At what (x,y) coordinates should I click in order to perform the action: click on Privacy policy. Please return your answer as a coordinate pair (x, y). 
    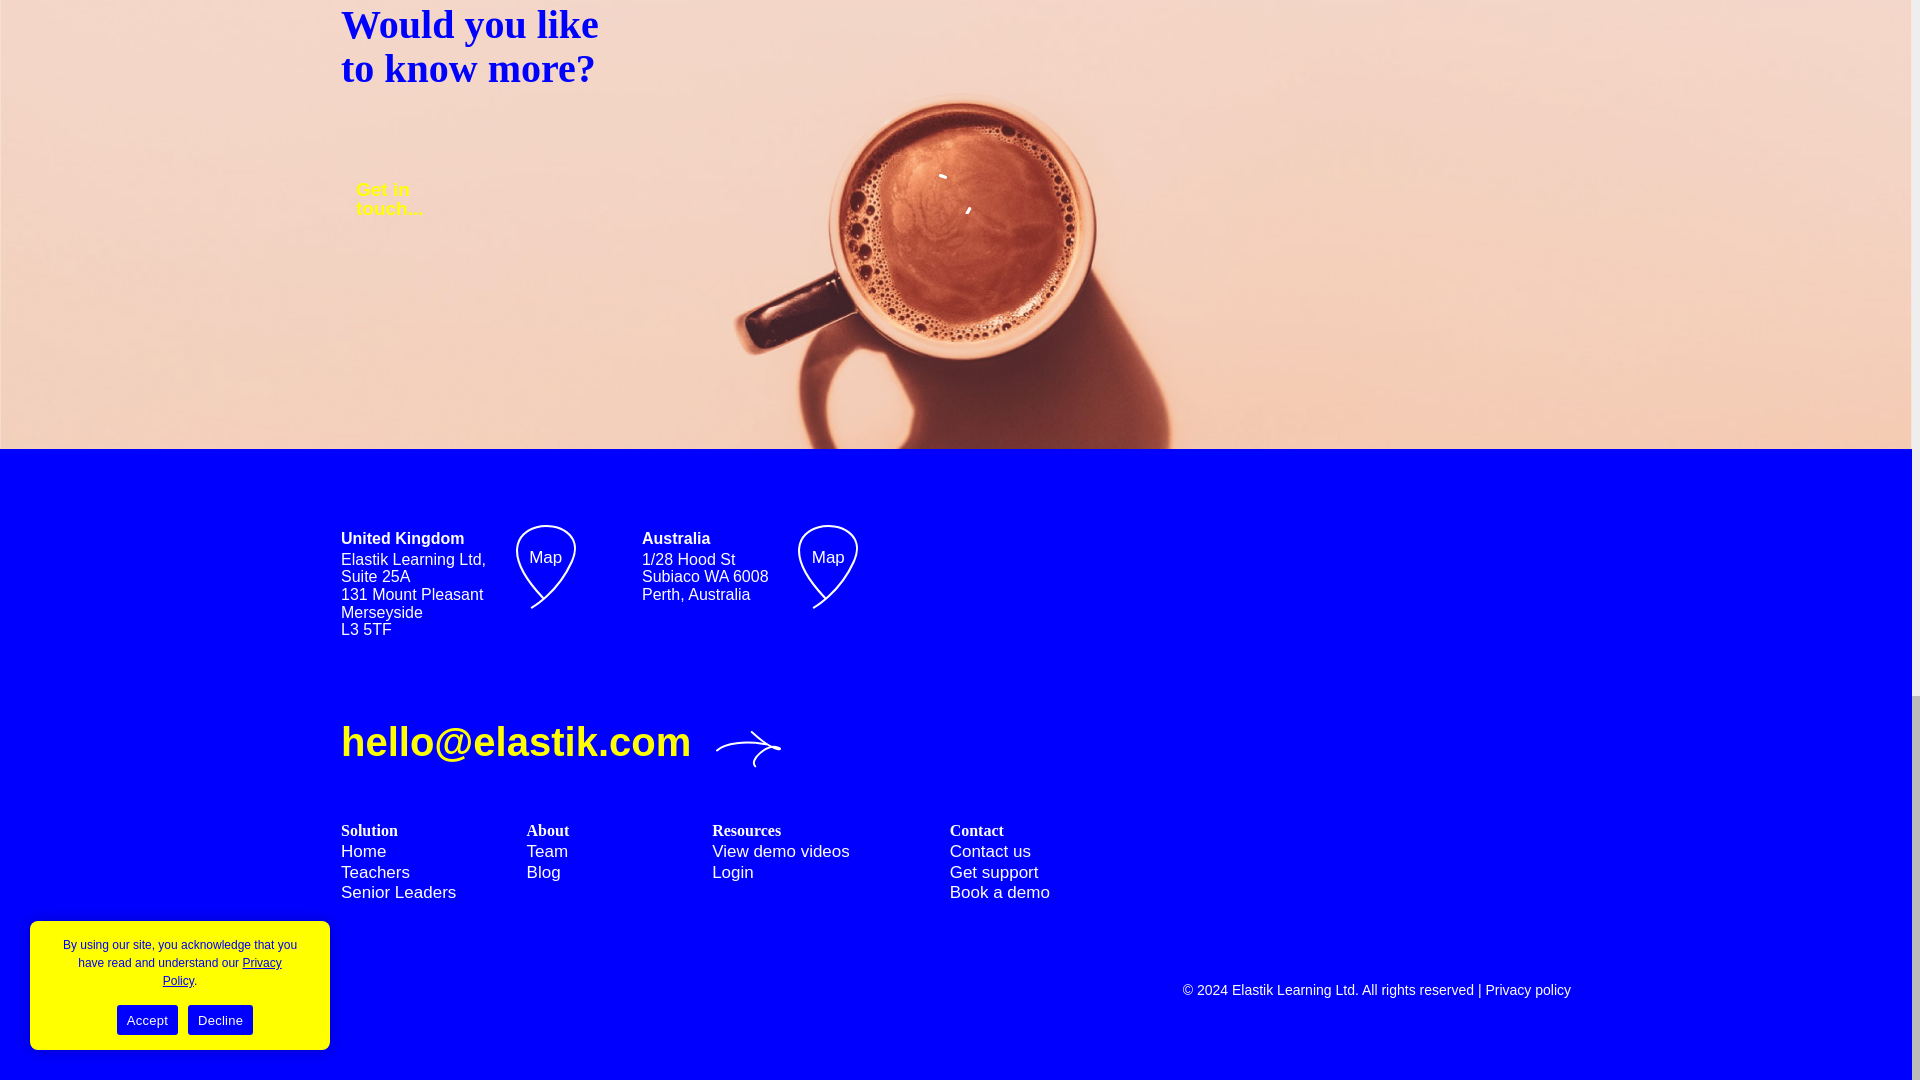
    Looking at the image, I should click on (363, 851).